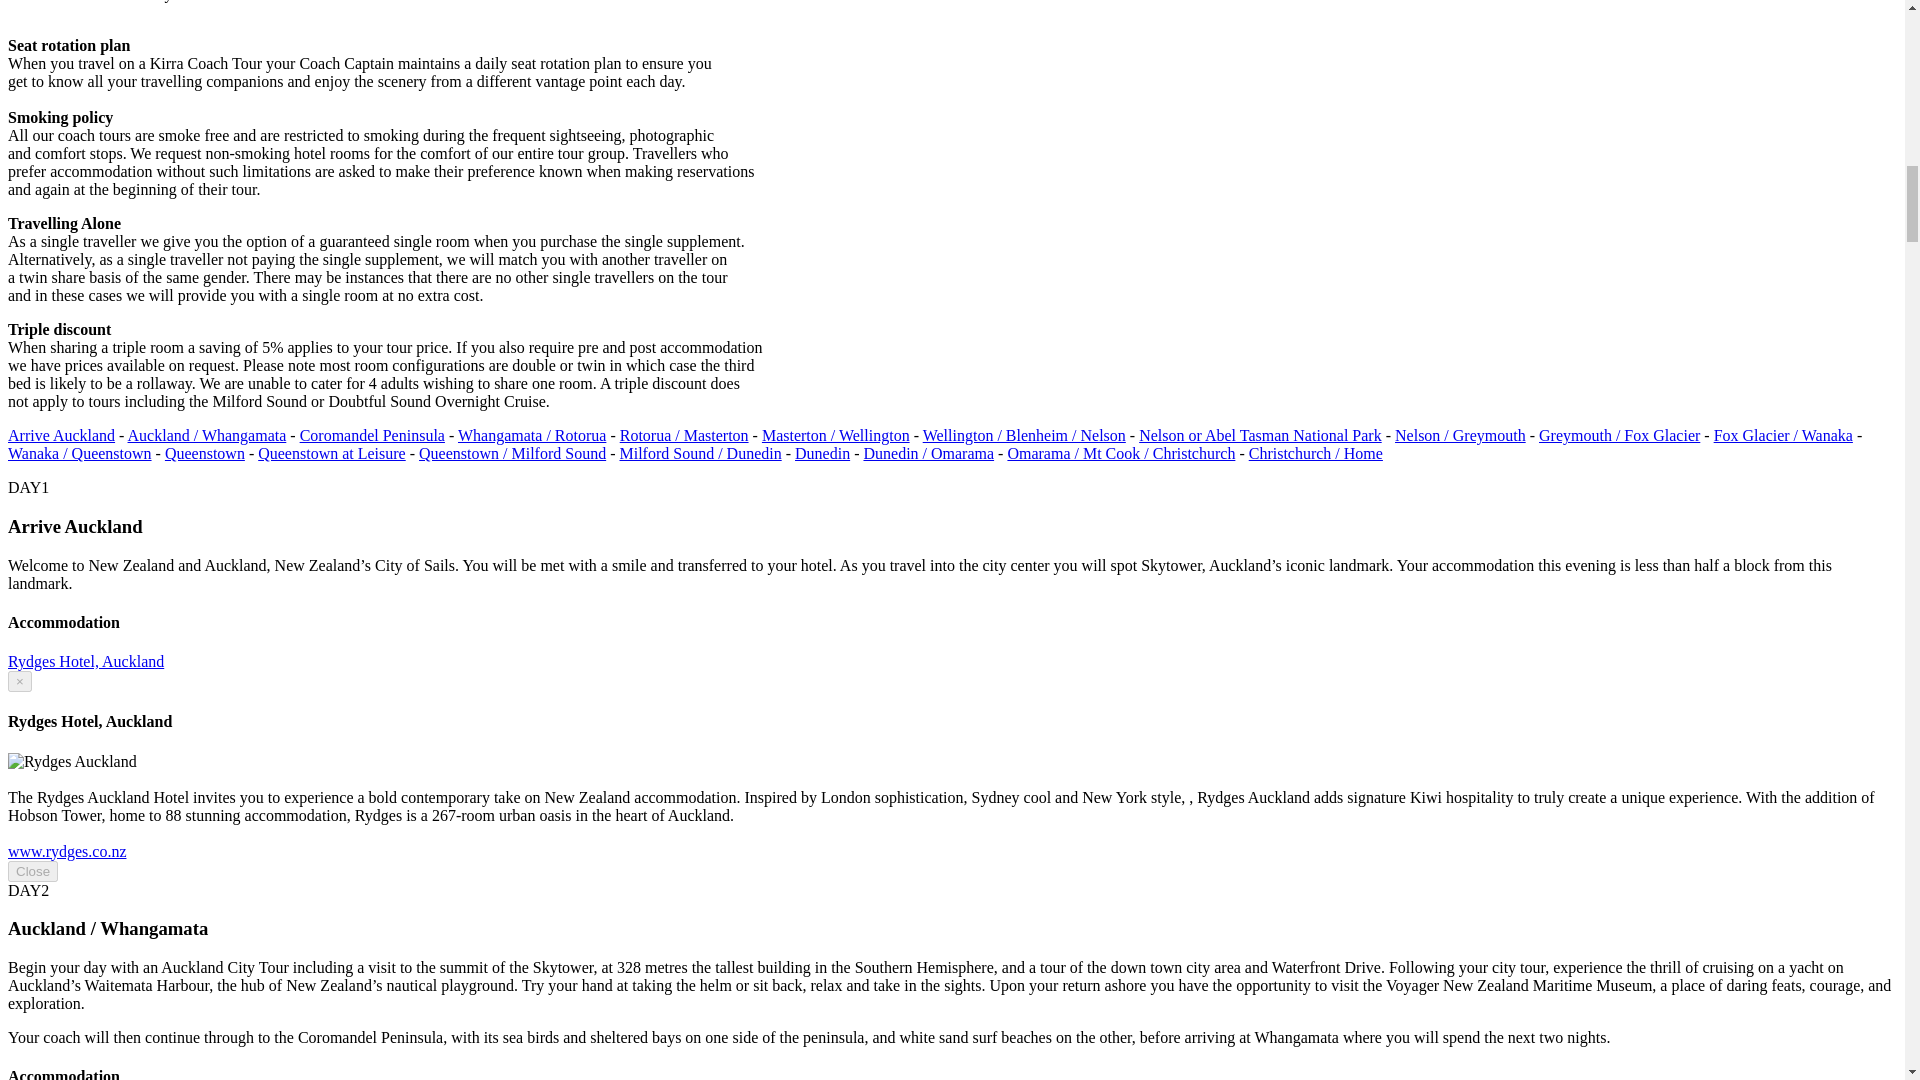 Image resolution: width=1920 pixels, height=1080 pixels. I want to click on Queenstown, so click(205, 453).